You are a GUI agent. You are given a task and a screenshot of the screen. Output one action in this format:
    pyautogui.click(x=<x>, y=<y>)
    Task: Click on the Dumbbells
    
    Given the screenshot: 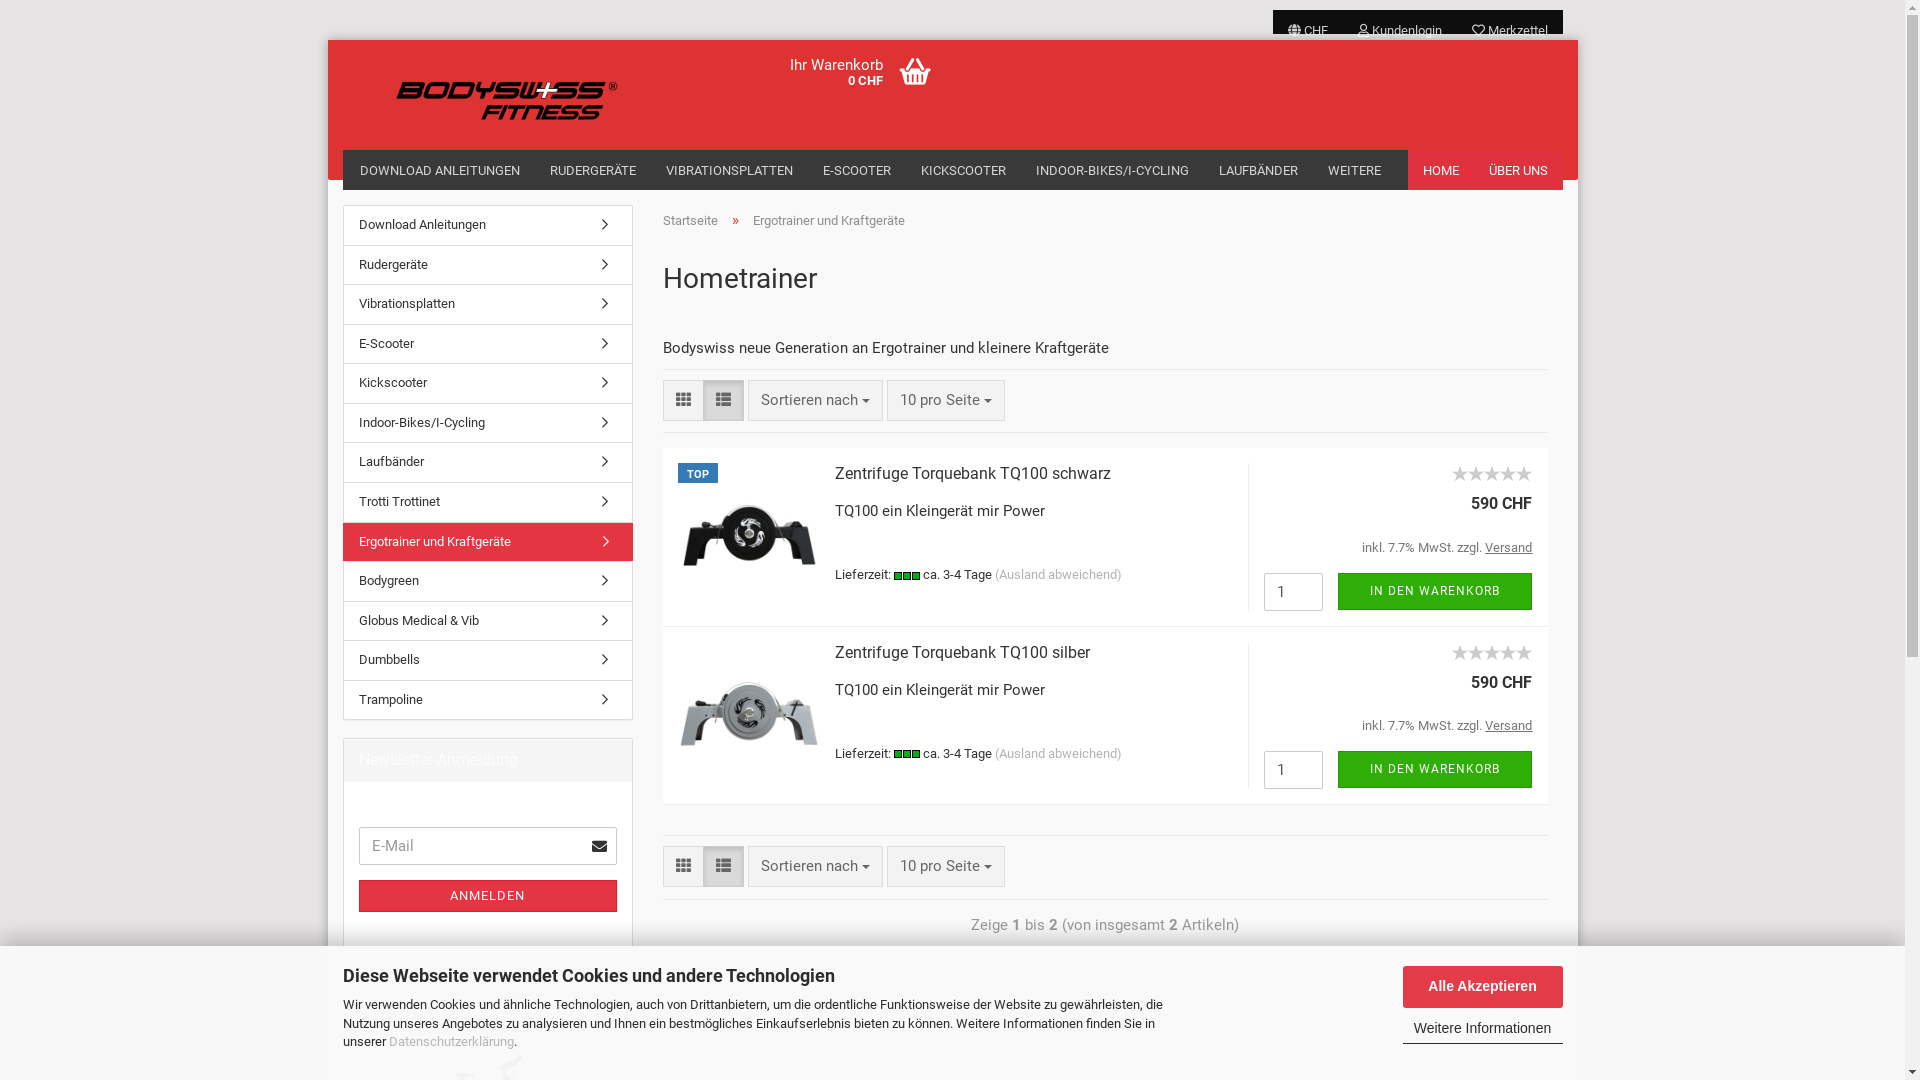 What is the action you would take?
    pyautogui.click(x=488, y=660)
    